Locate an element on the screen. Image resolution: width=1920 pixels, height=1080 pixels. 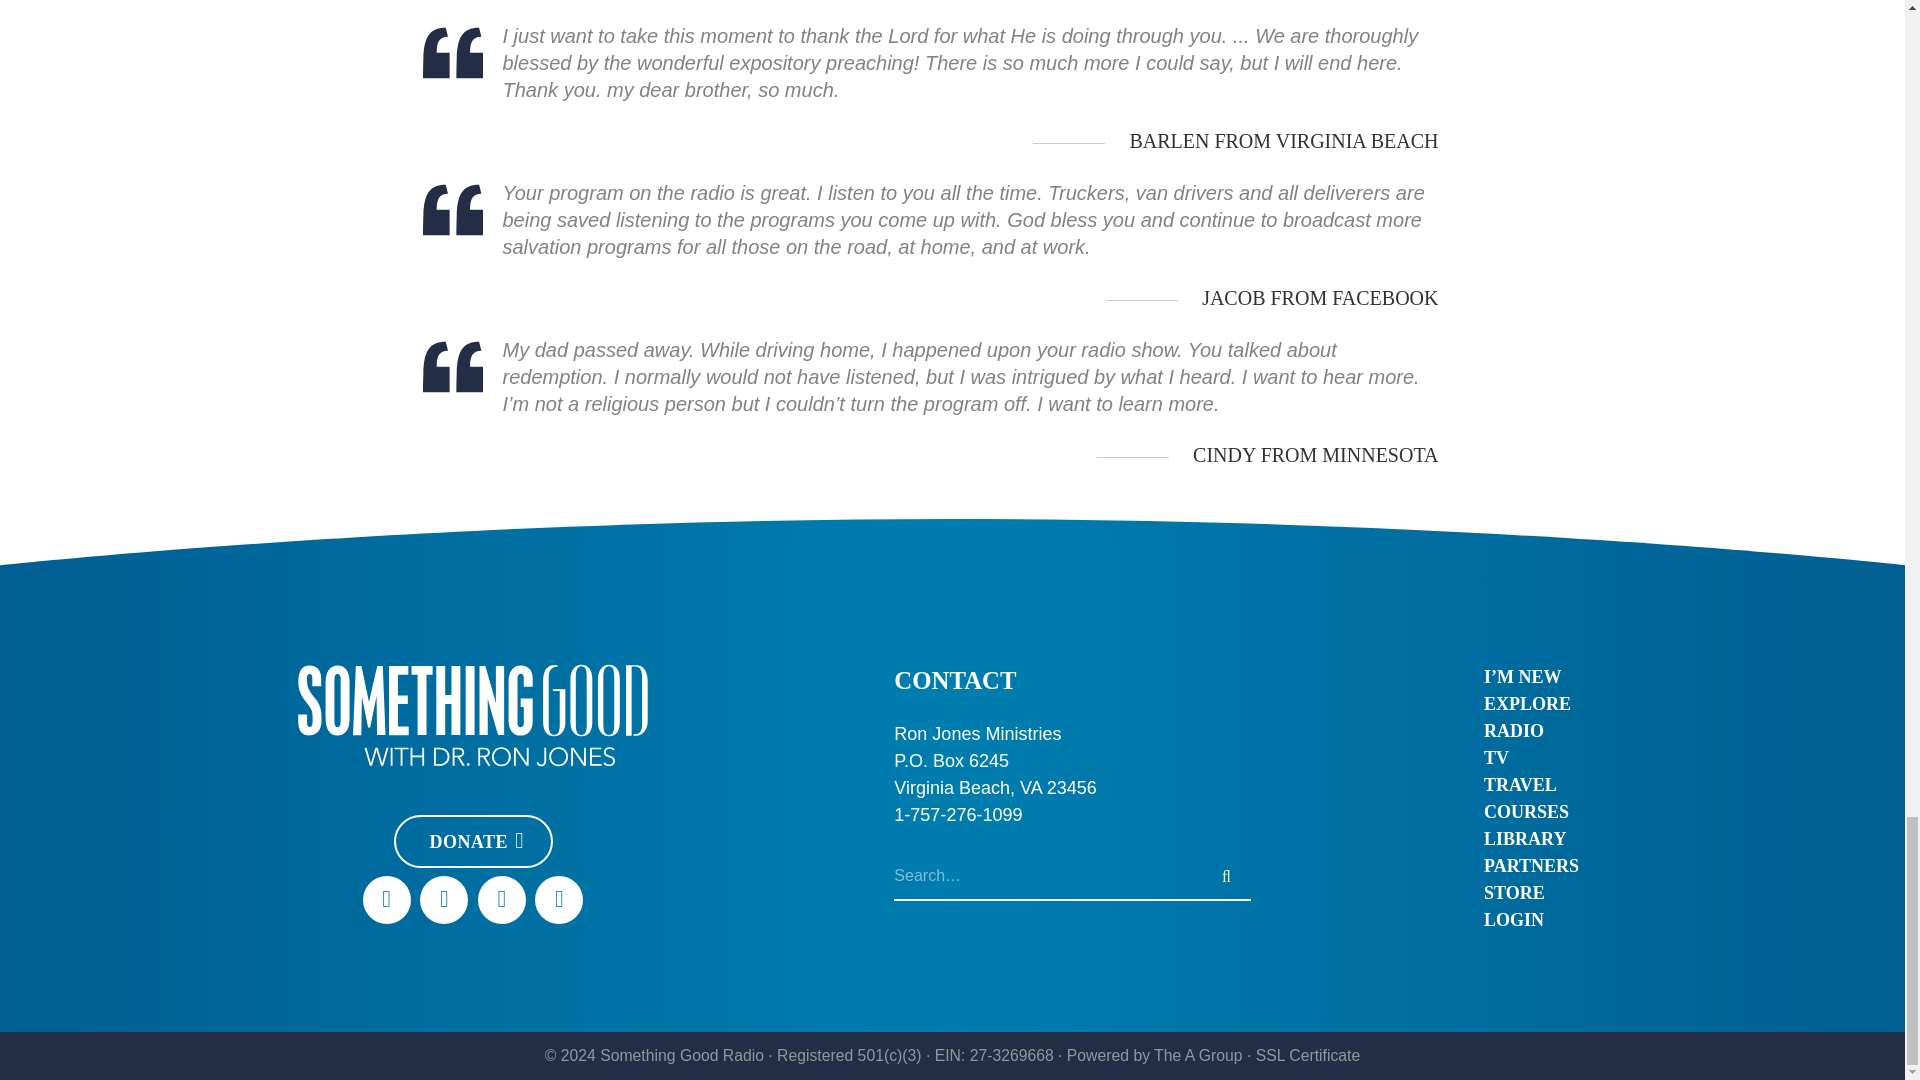
YouTube is located at coordinates (444, 900).